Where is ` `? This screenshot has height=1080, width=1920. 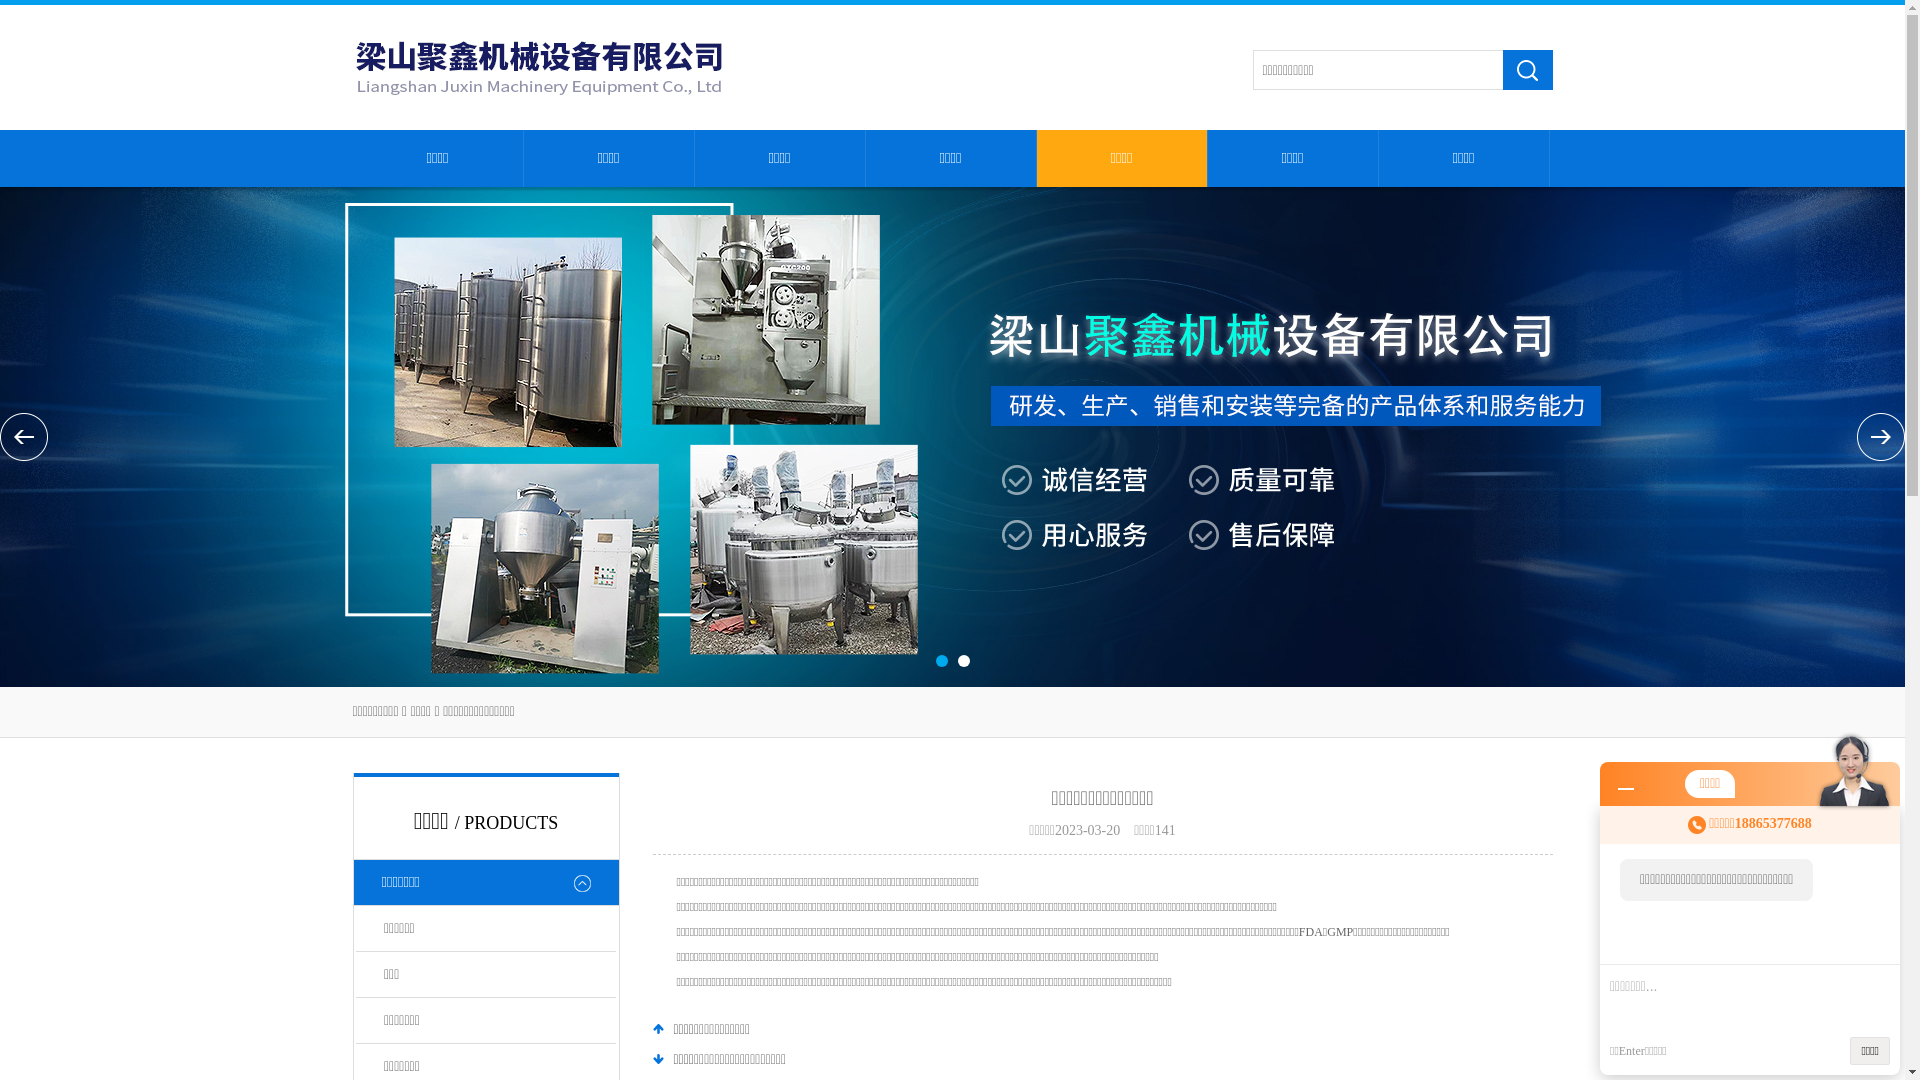
  is located at coordinates (1527, 70).